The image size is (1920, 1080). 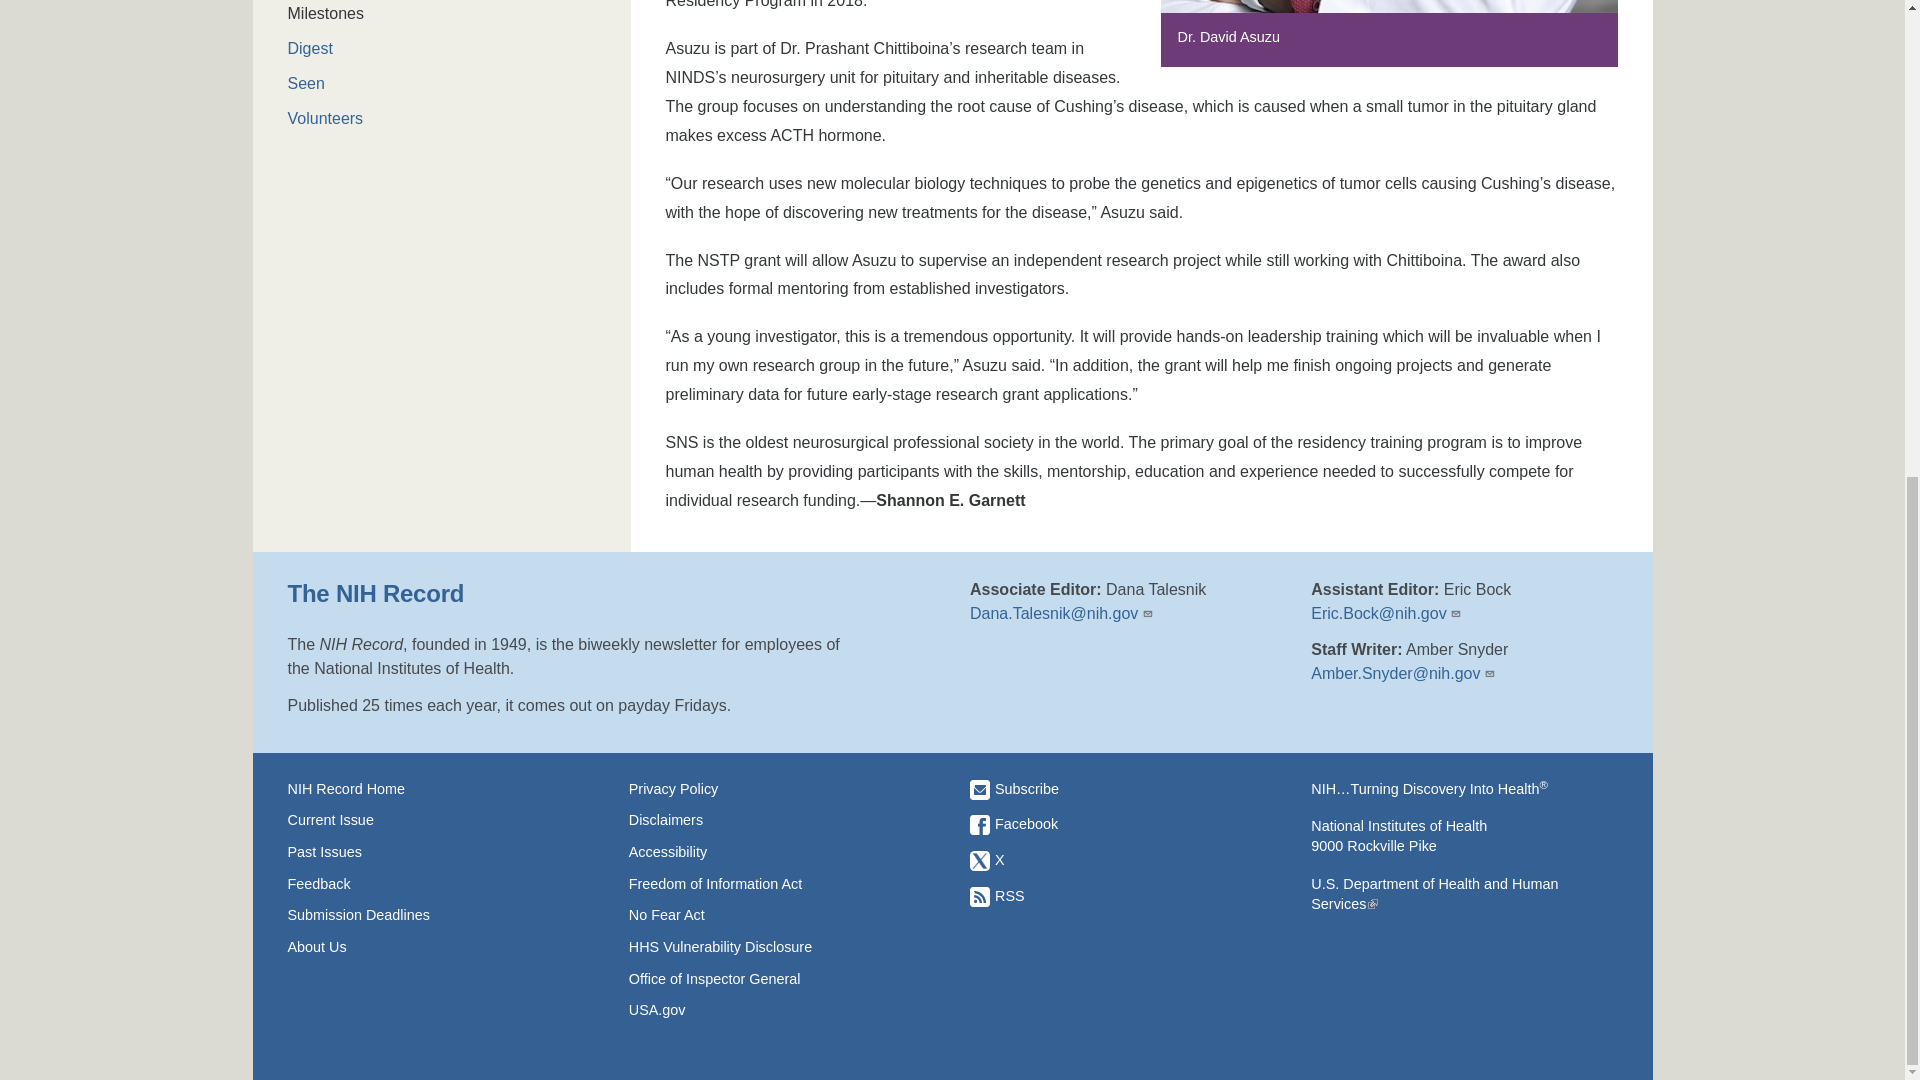 I want to click on Feedback, so click(x=440, y=884).